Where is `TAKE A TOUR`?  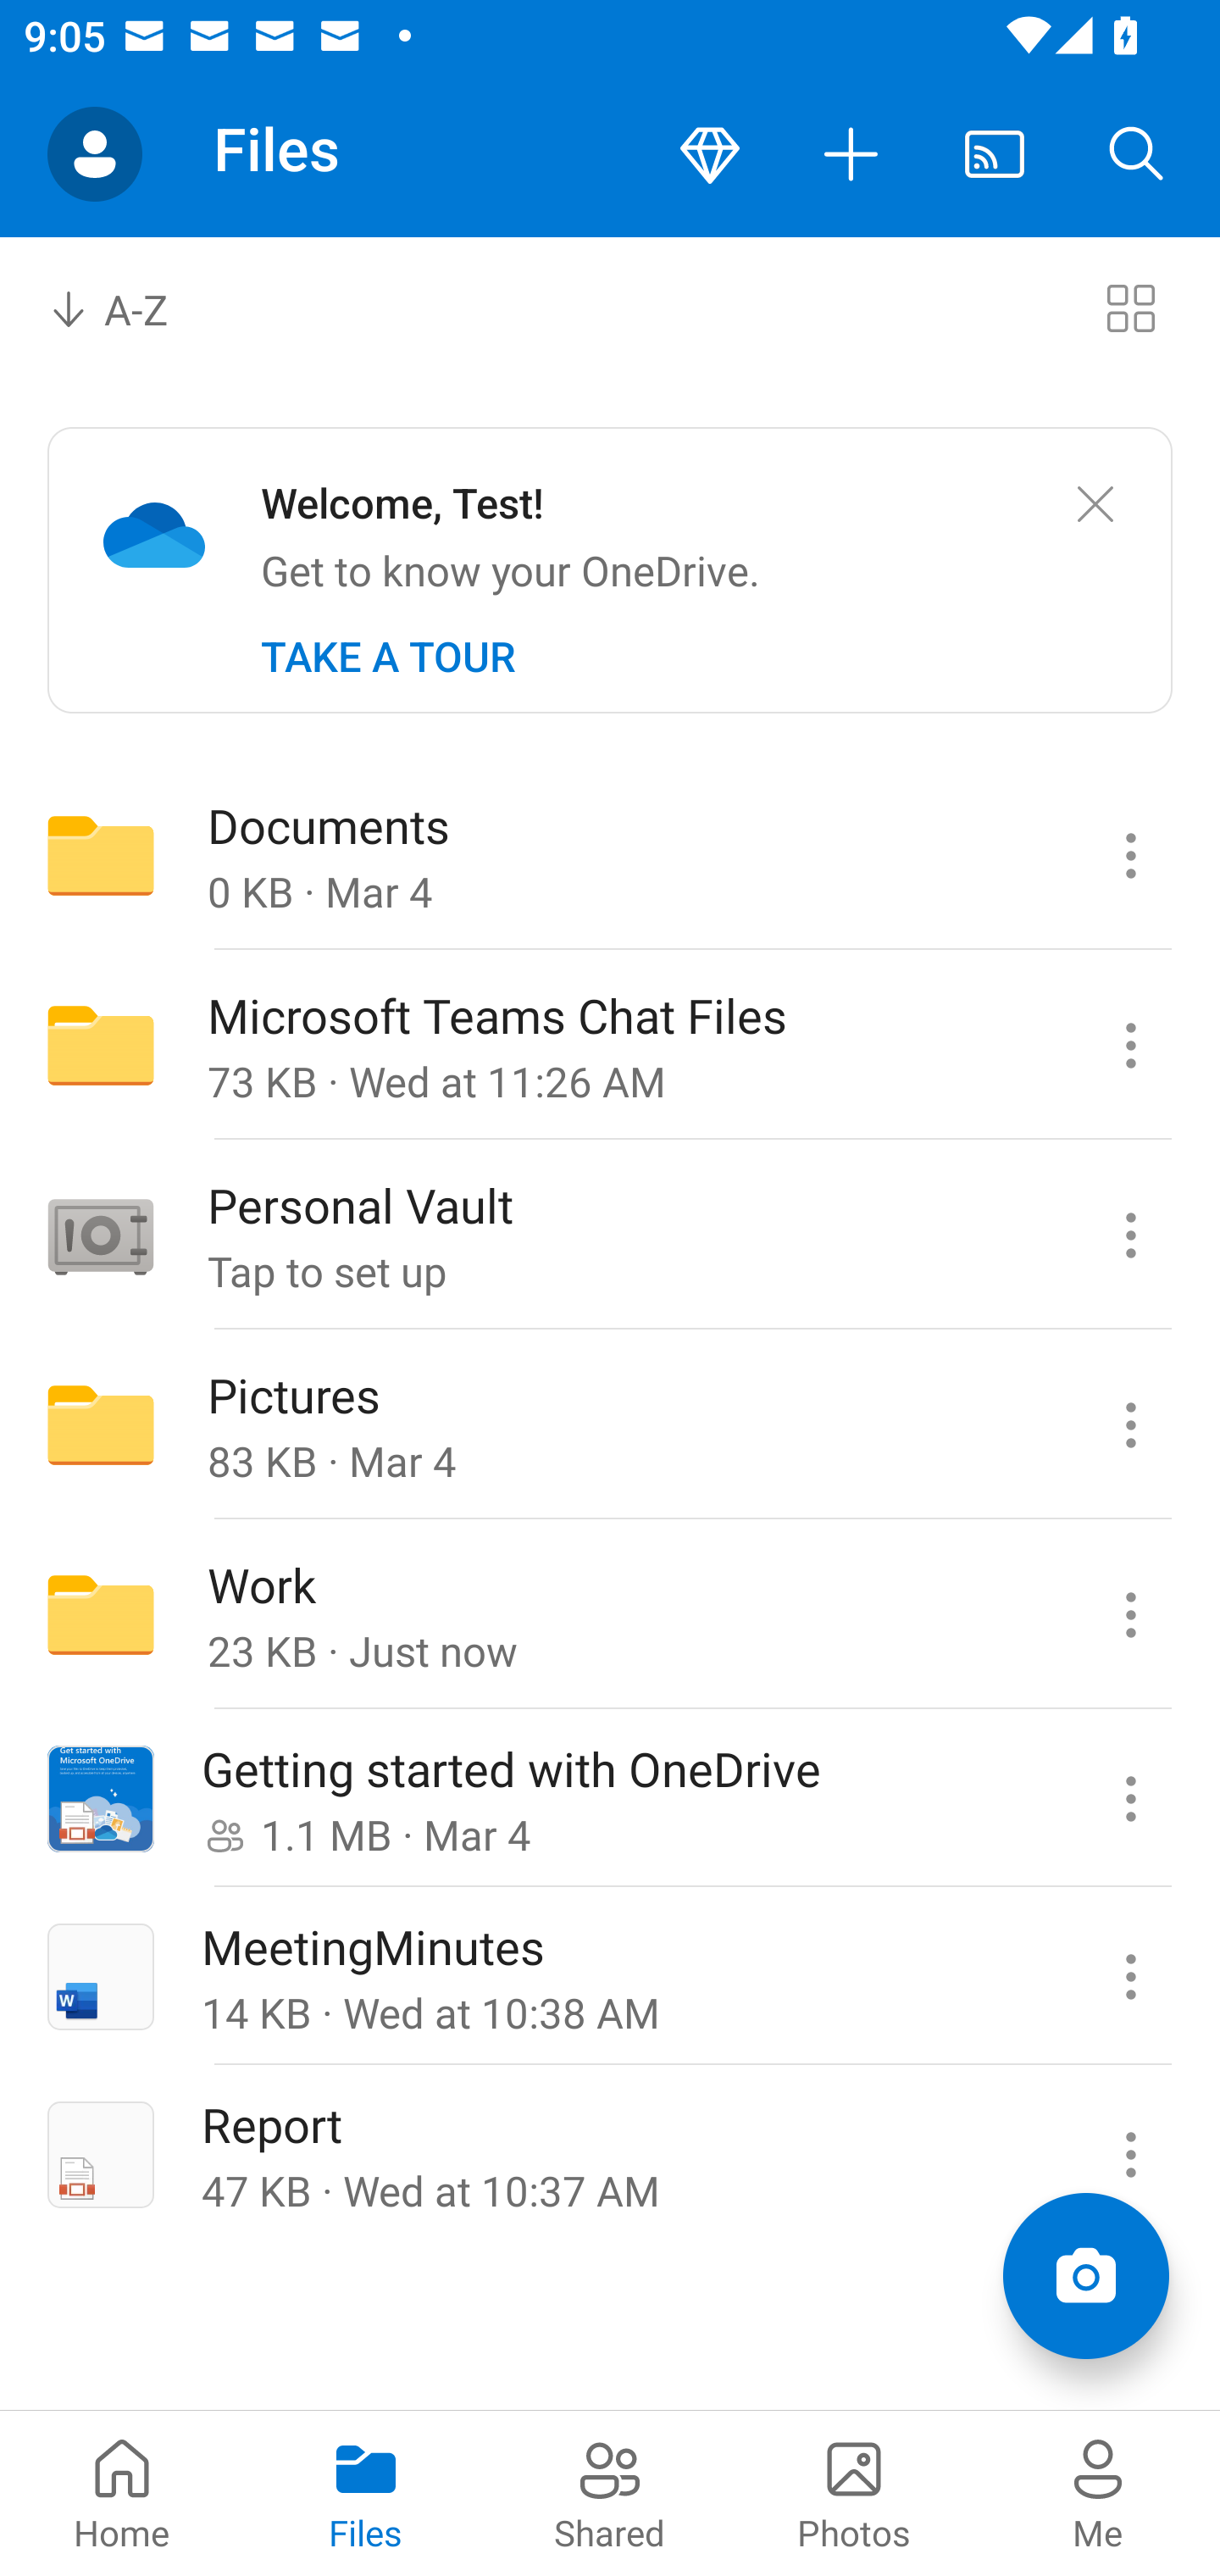
TAKE A TOUR is located at coordinates (388, 657).